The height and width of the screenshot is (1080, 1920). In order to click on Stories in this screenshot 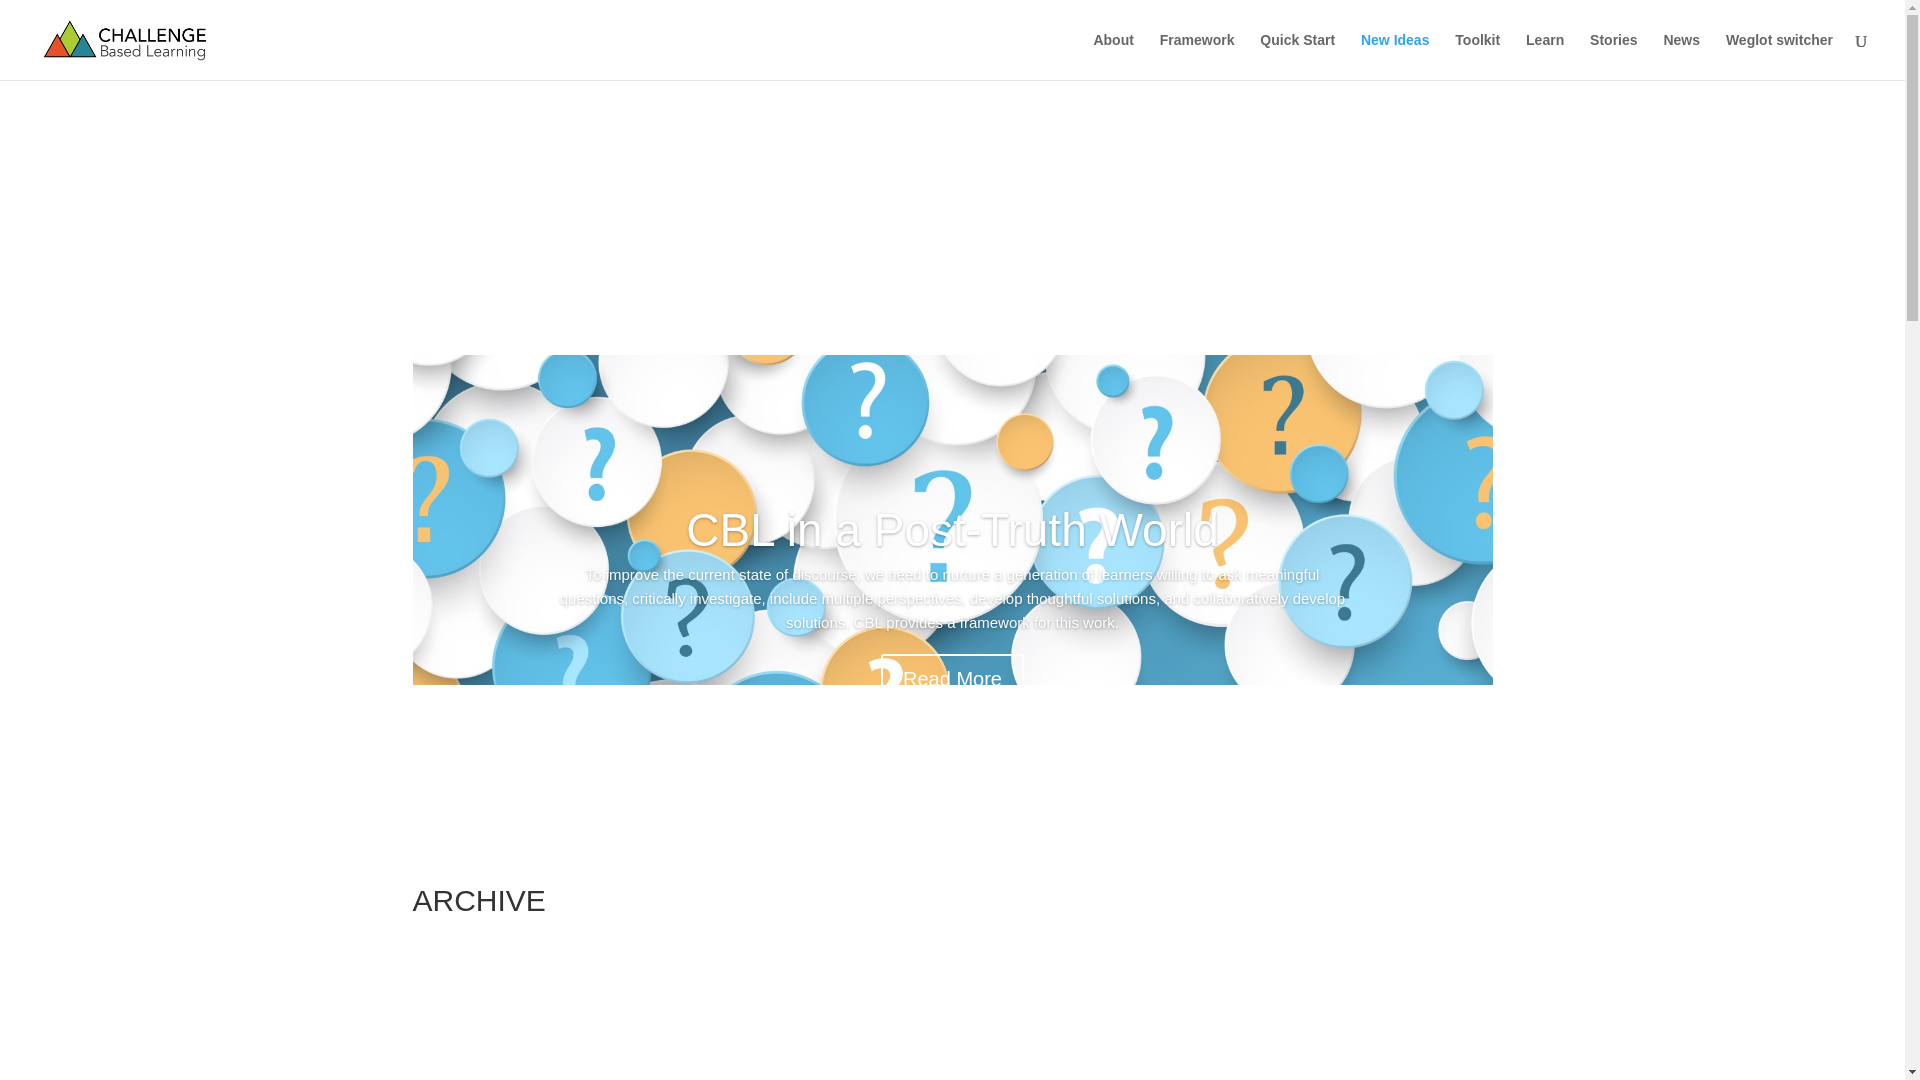, I will do `click(1613, 56)`.